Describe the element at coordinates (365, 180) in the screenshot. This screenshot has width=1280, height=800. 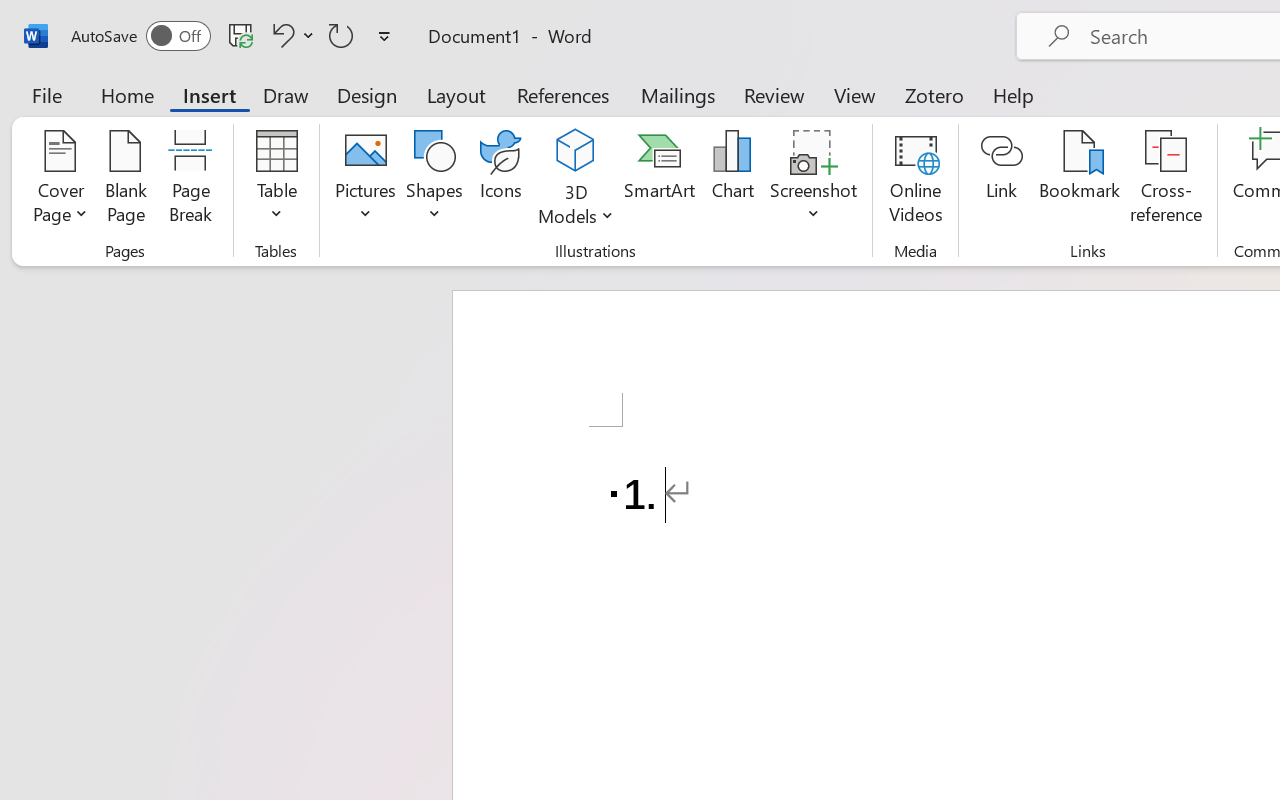
I see `Pictures` at that location.